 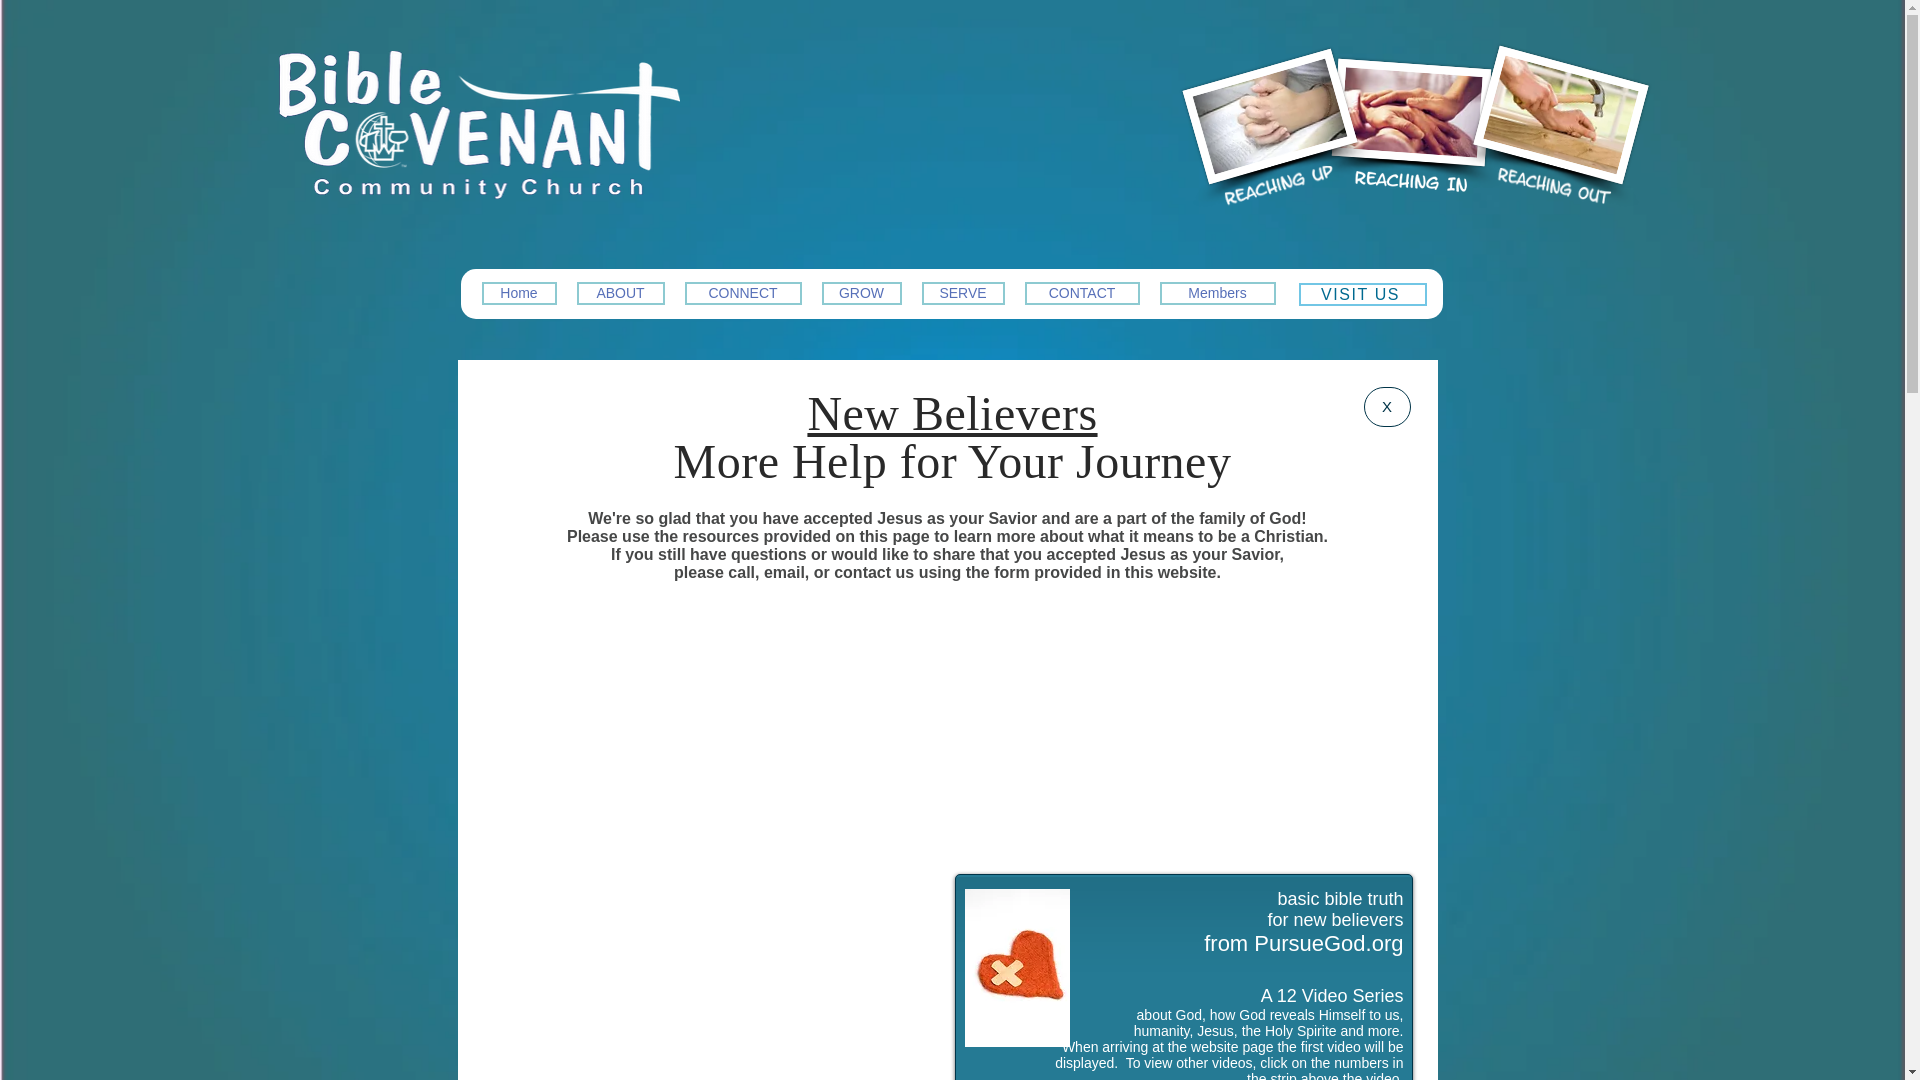 What do you see at coordinates (1218, 292) in the screenshot?
I see `Members` at bounding box center [1218, 292].